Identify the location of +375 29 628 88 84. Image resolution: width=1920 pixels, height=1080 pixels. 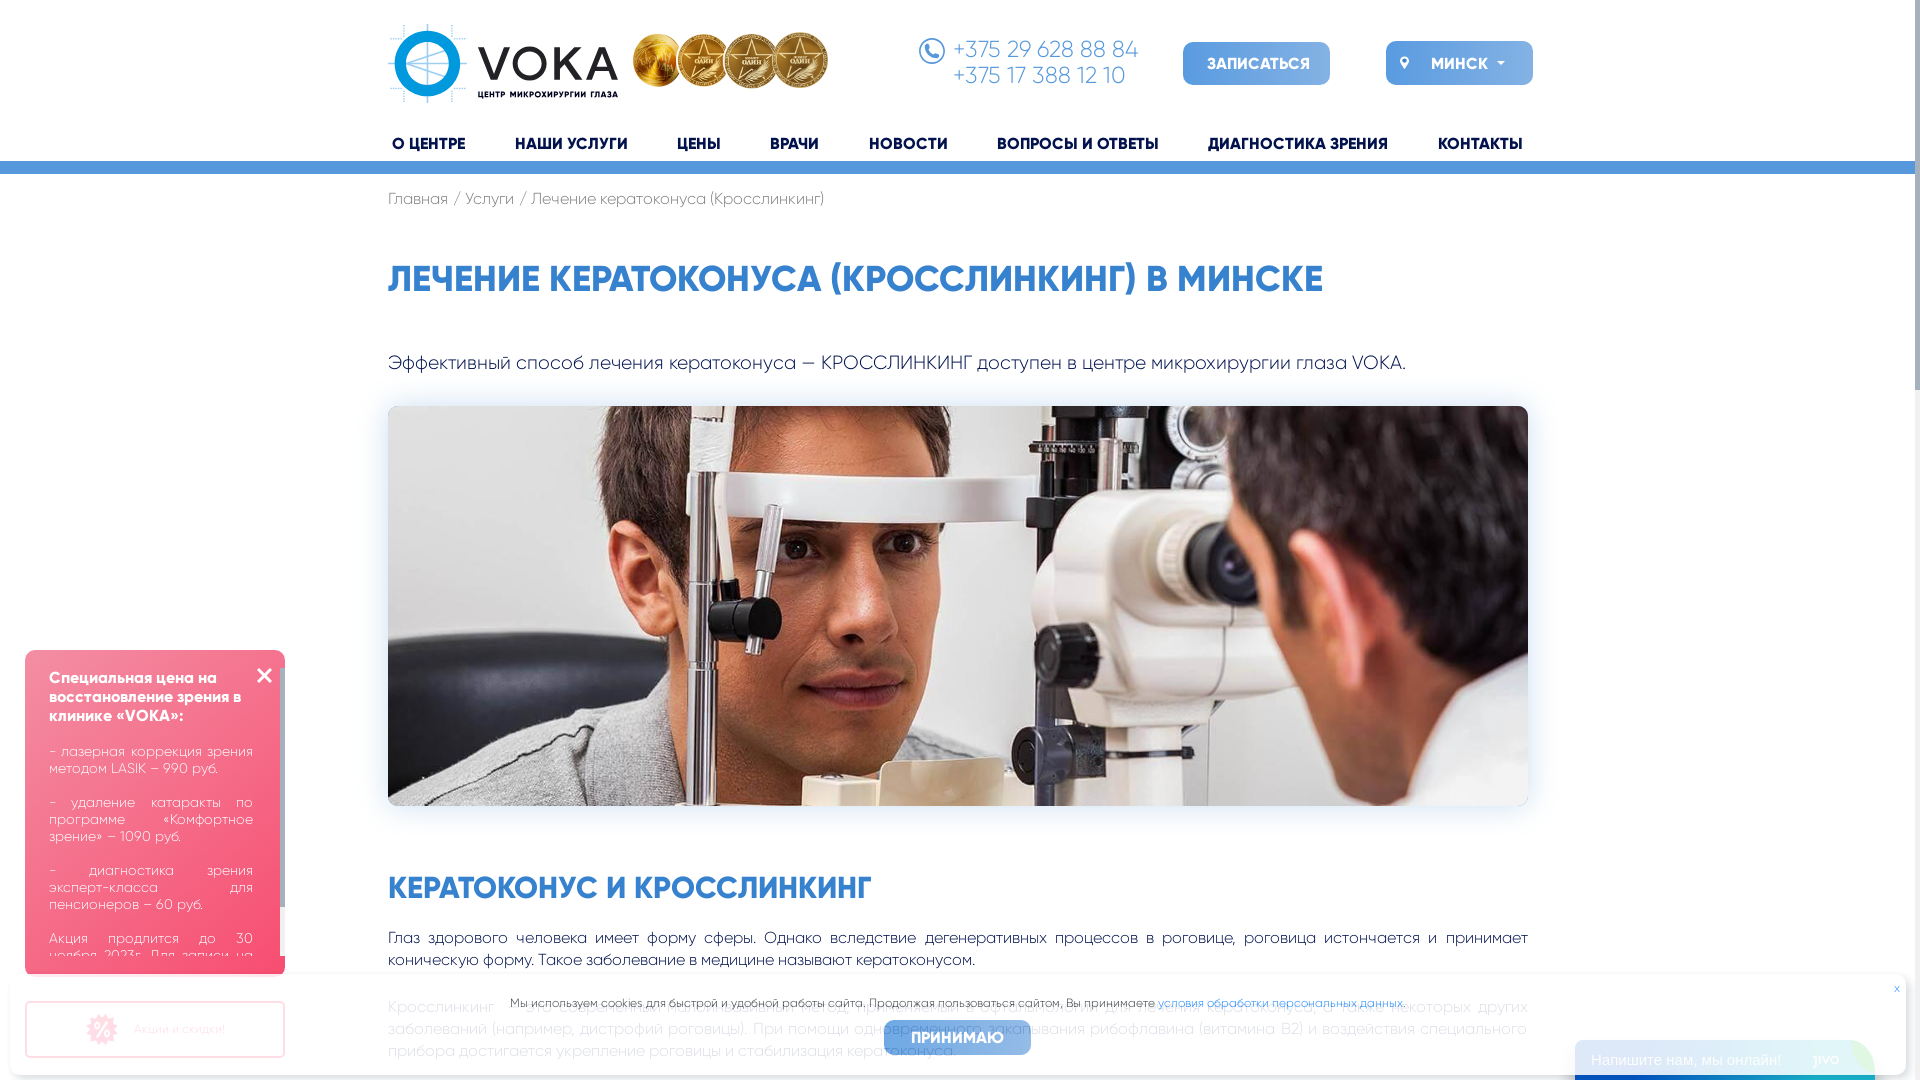
(1044, 50).